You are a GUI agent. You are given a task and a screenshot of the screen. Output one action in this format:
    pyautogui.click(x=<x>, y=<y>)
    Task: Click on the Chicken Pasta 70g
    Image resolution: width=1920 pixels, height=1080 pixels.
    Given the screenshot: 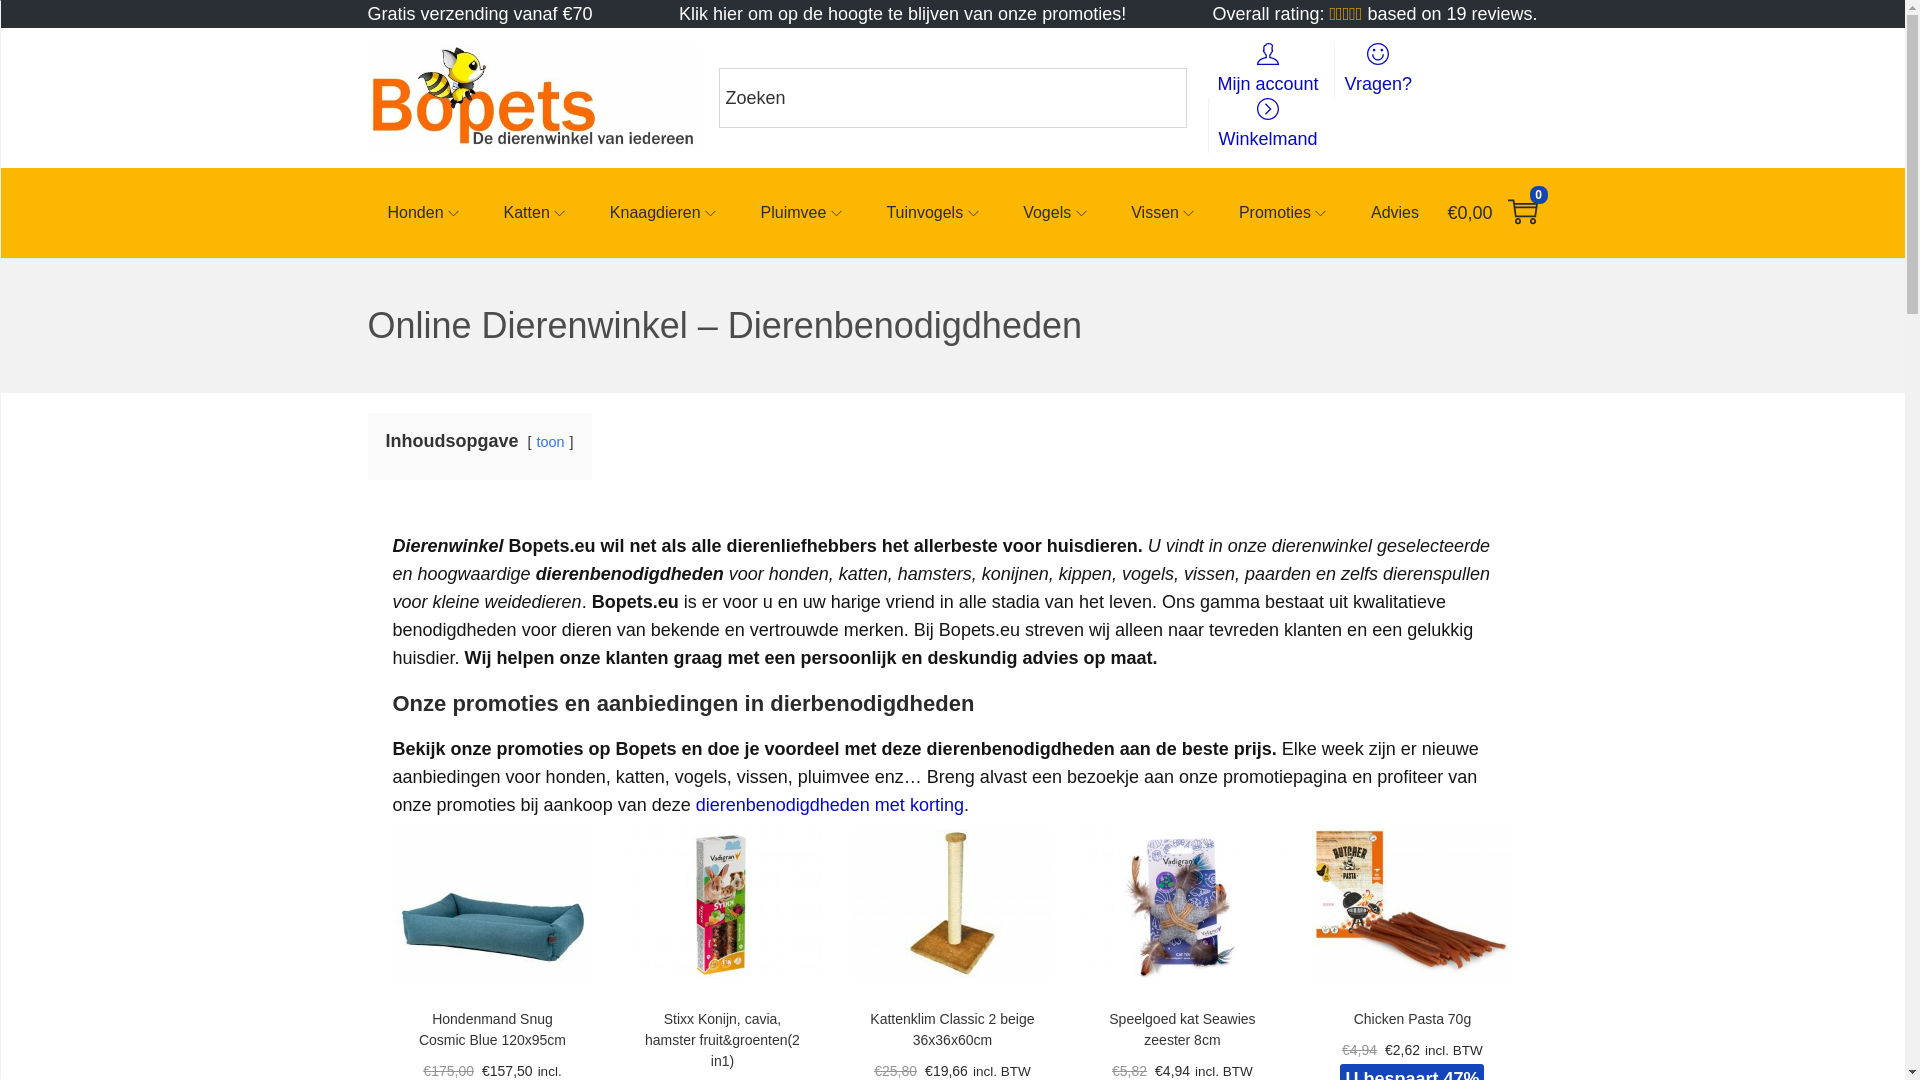 What is the action you would take?
    pyautogui.click(x=1413, y=1019)
    